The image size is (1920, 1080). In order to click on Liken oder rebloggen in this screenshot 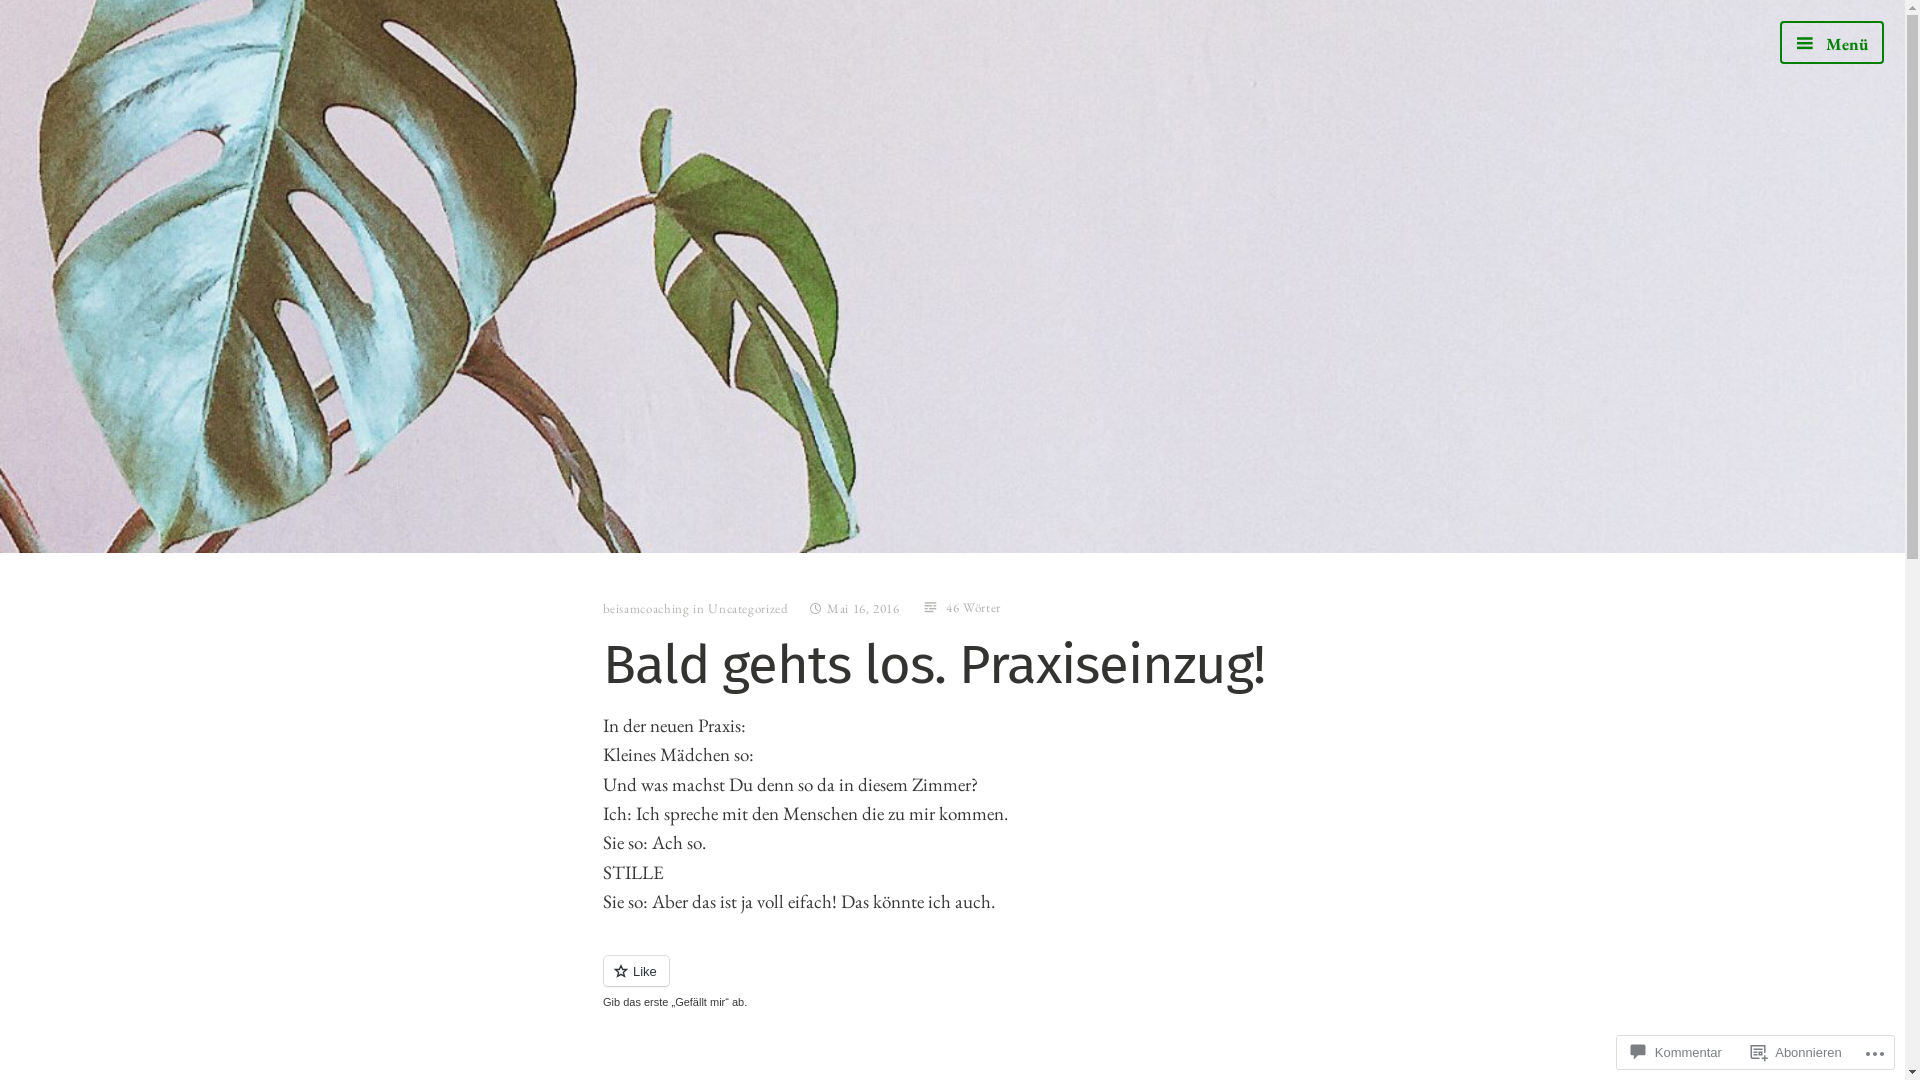, I will do `click(952, 982)`.